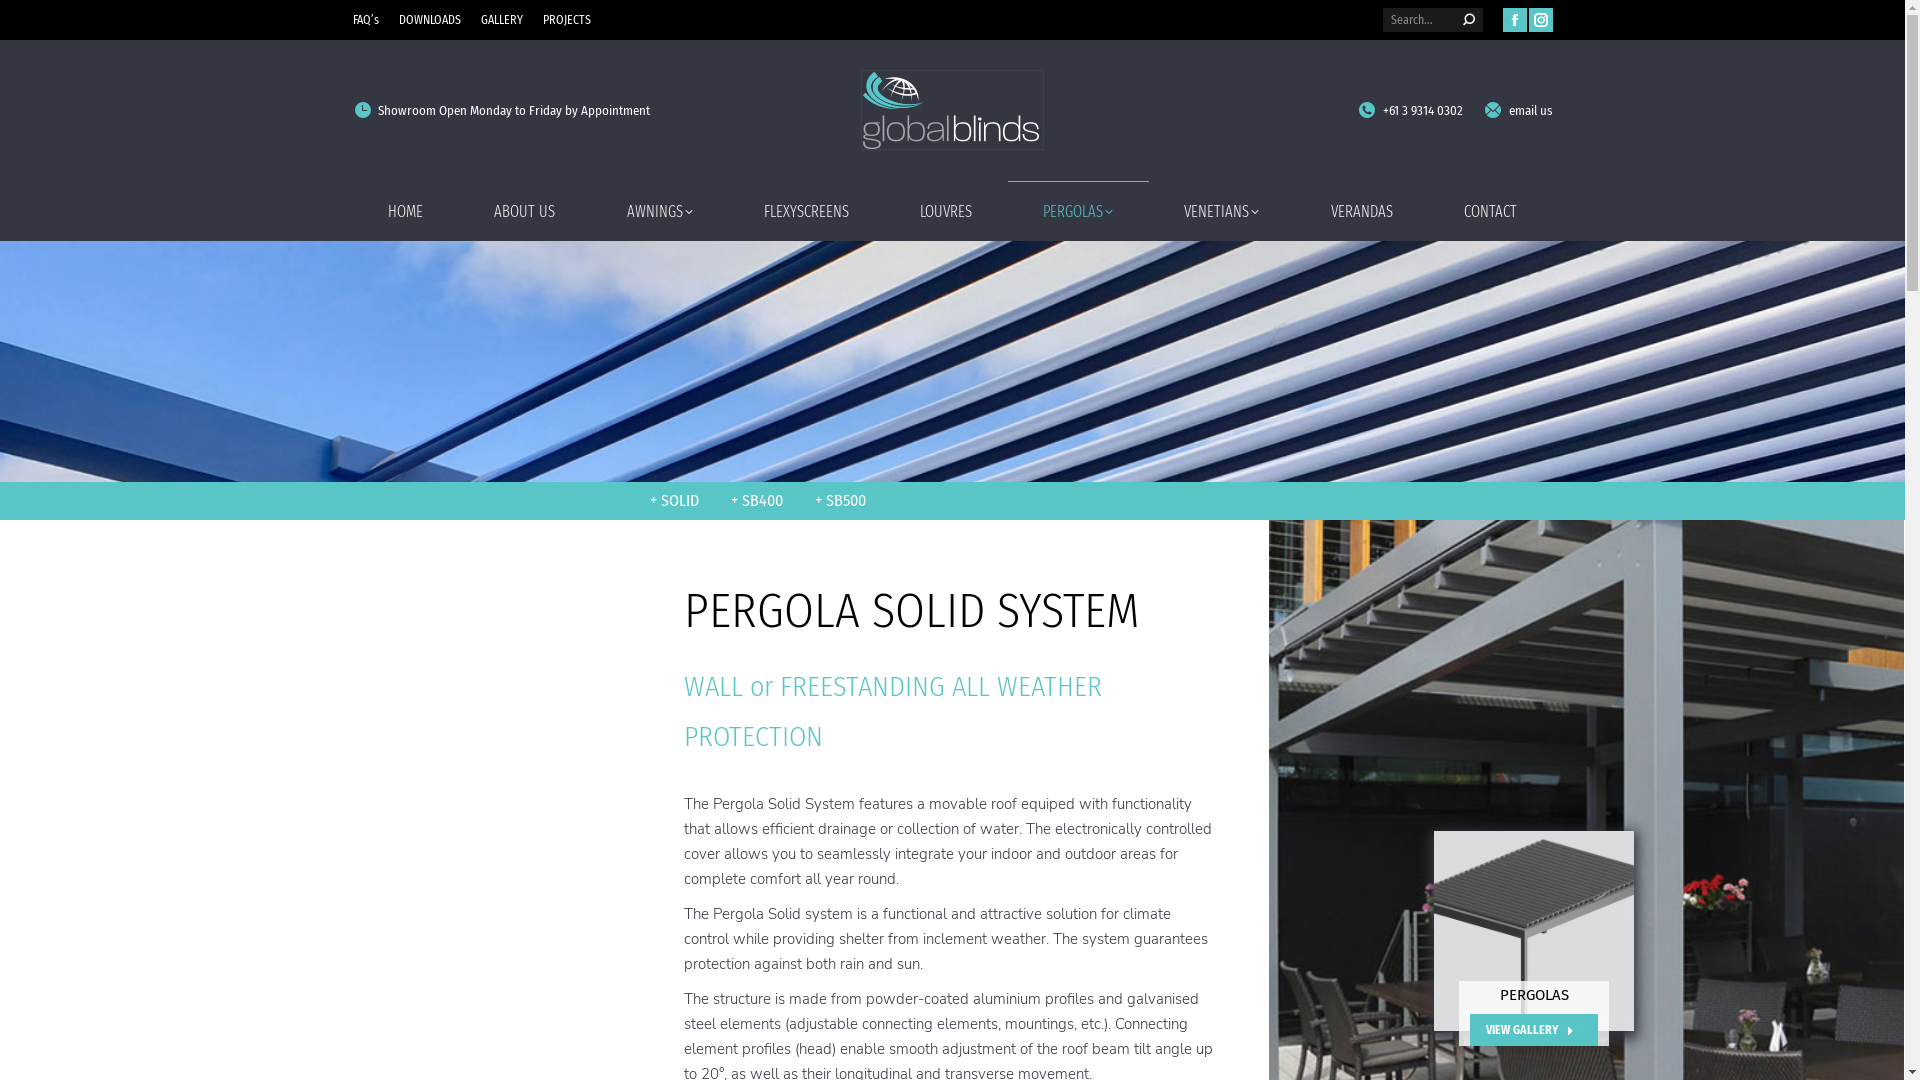 Image resolution: width=1920 pixels, height=1080 pixels. I want to click on PROJECTS, so click(566, 20).